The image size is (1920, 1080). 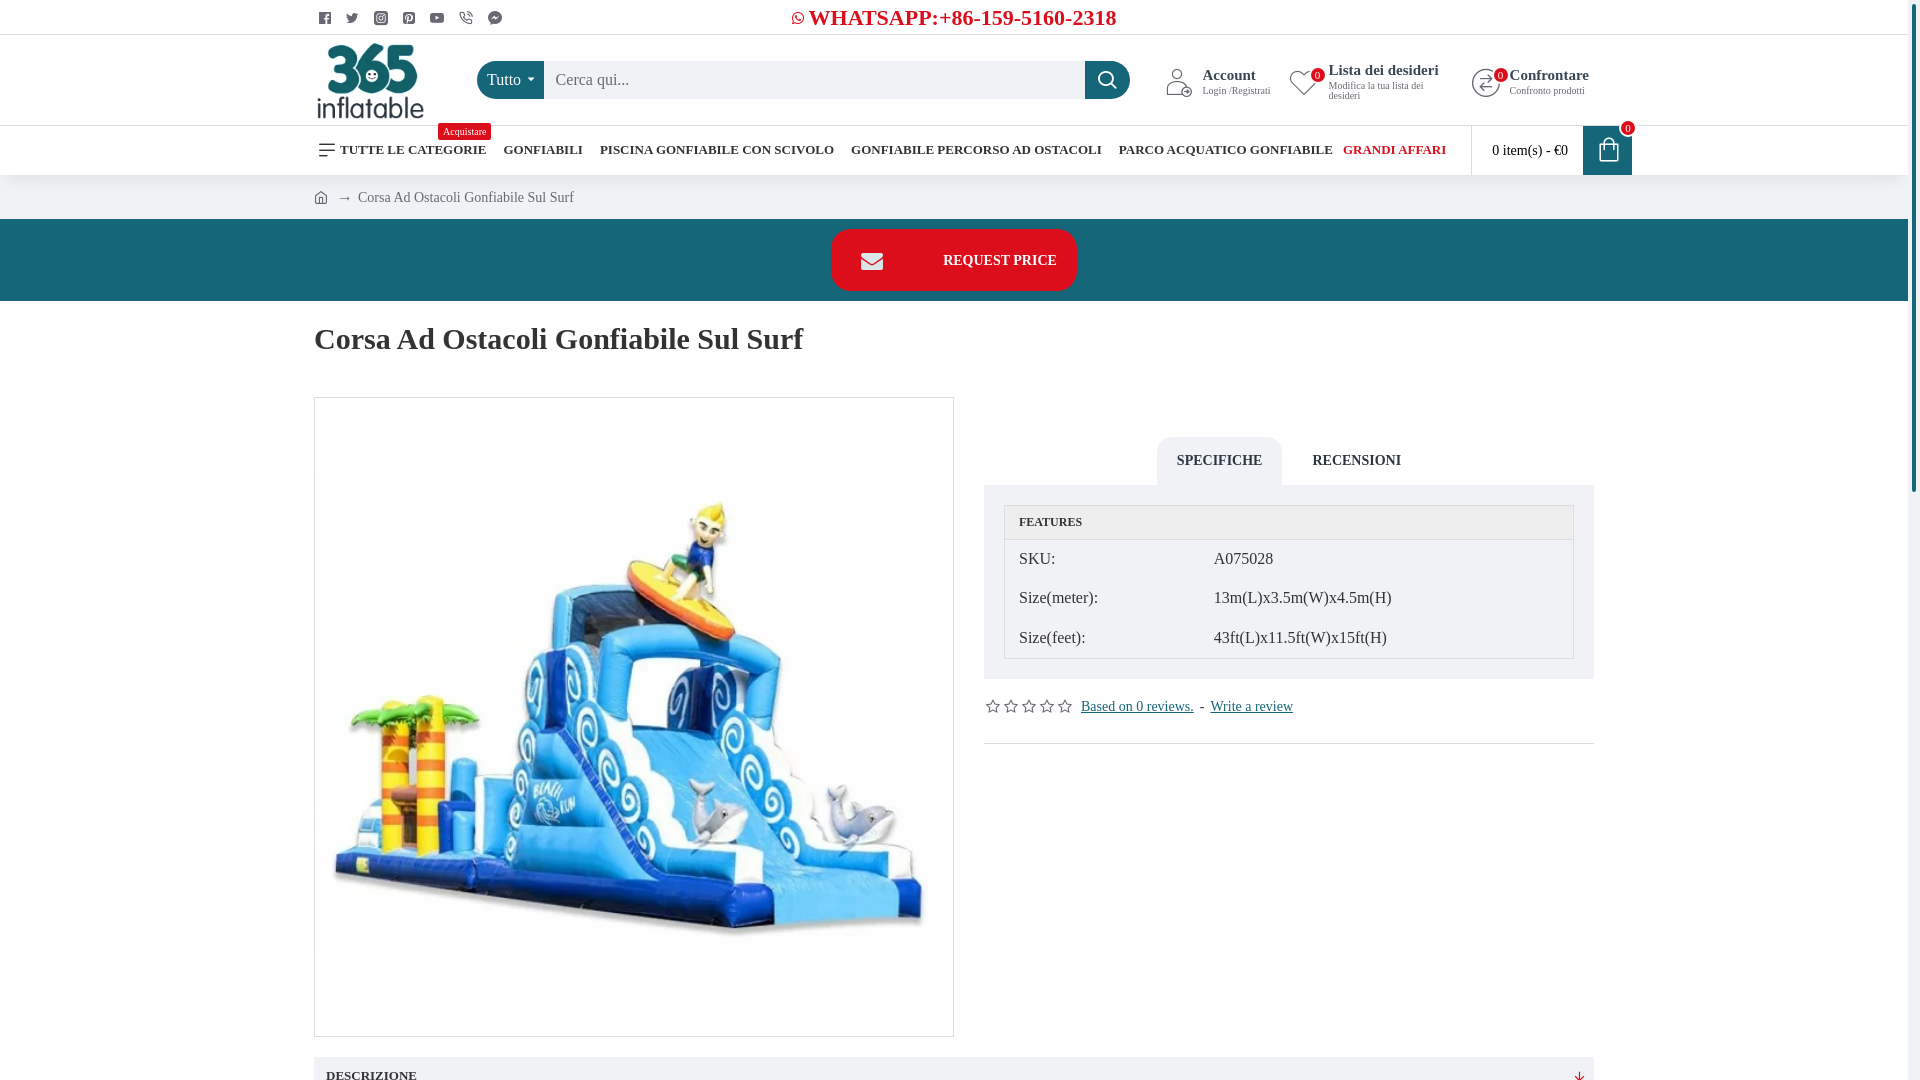 What do you see at coordinates (634, 717) in the screenshot?
I see `Corsa Ad Ostacoli Gonfiabile Sul Surf` at bounding box center [634, 717].